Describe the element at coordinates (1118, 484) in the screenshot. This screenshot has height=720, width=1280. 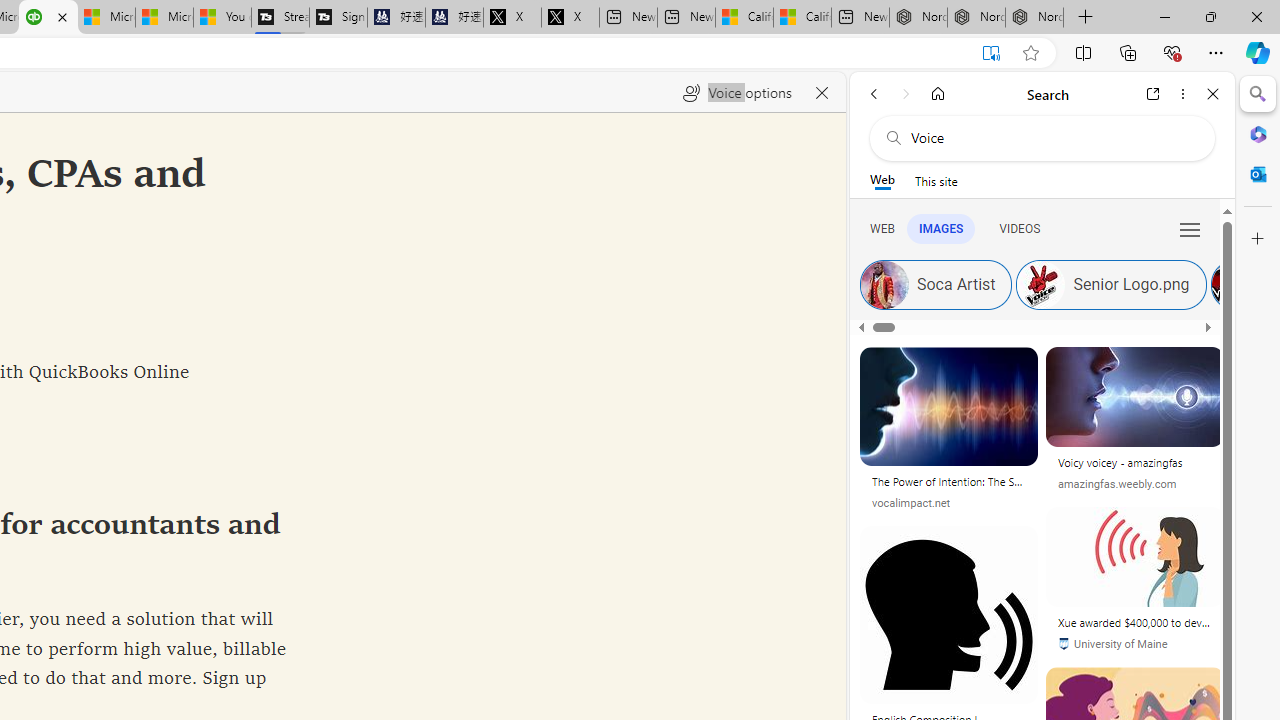
I see `amazingfas.weebly.com` at that location.